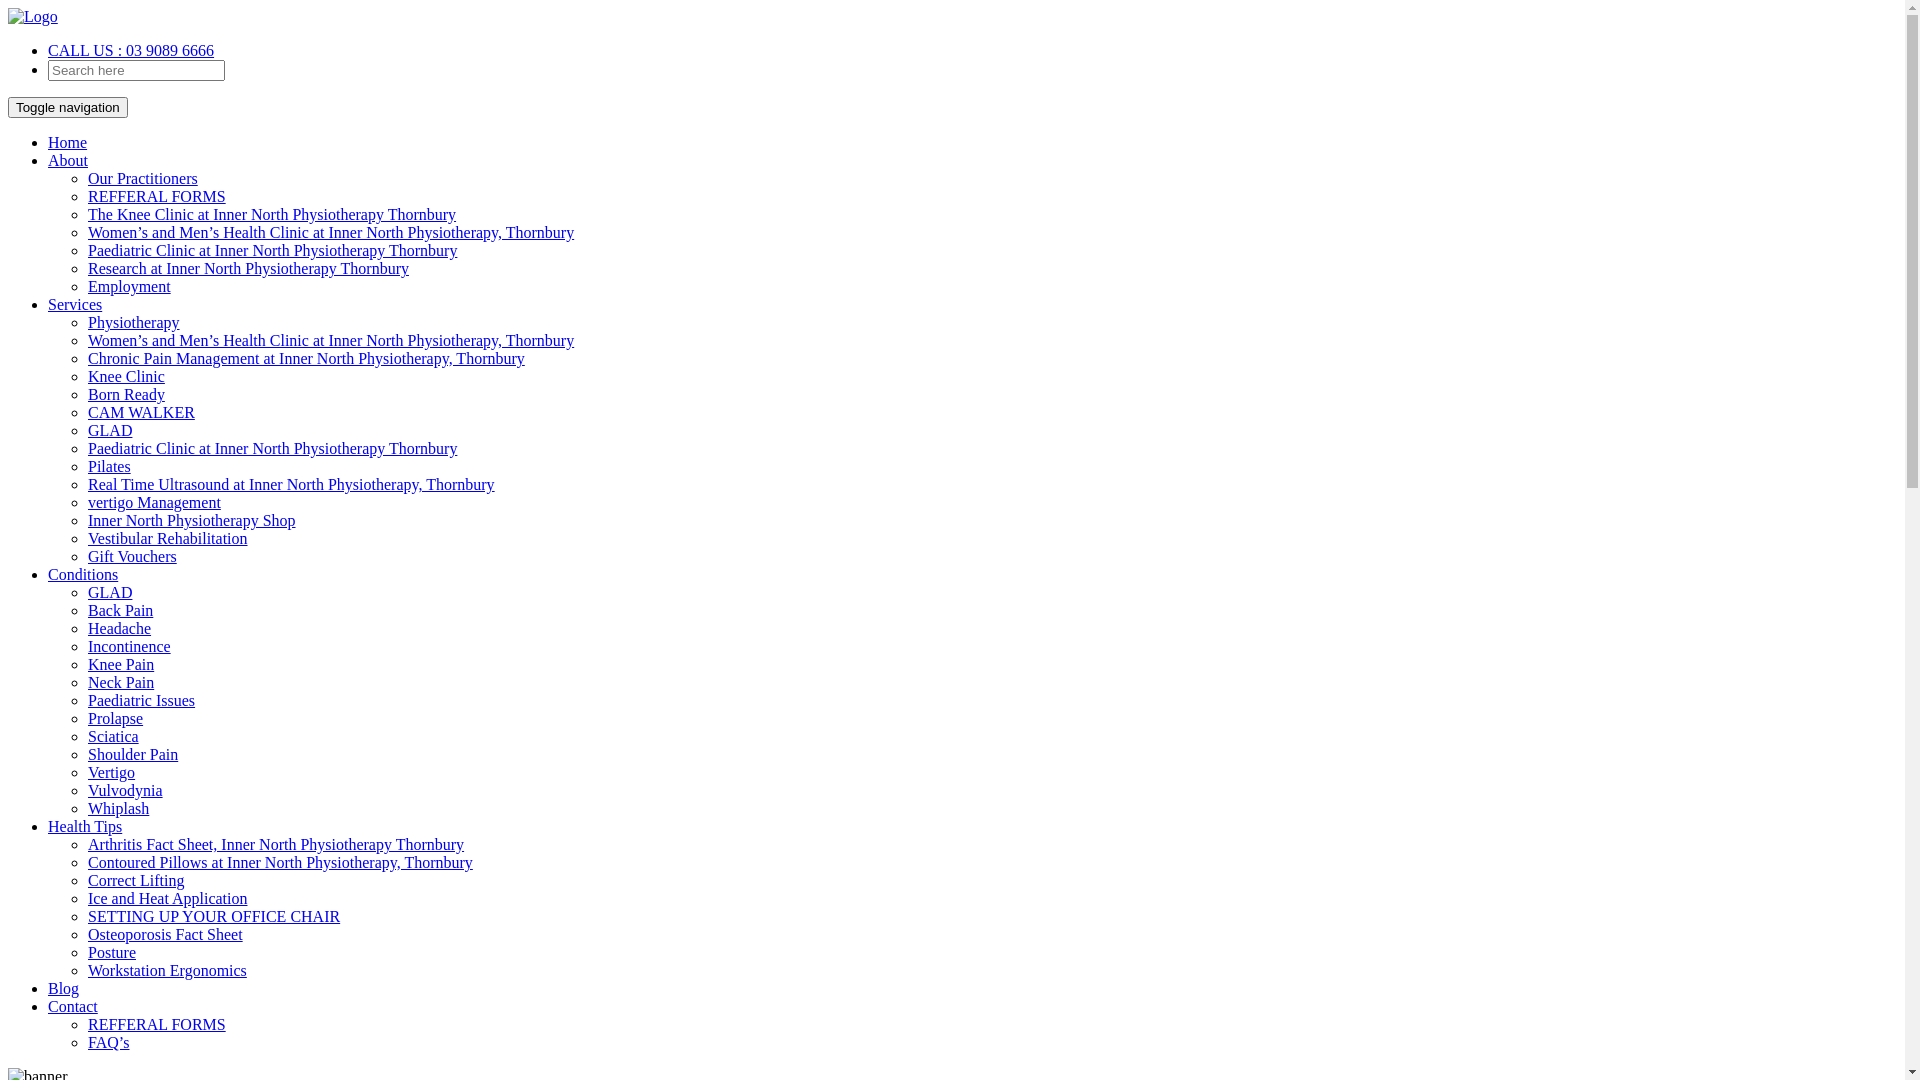  What do you see at coordinates (272, 448) in the screenshot?
I see `Paediatric Clinic at Inner North Physiotherapy Thornbury` at bounding box center [272, 448].